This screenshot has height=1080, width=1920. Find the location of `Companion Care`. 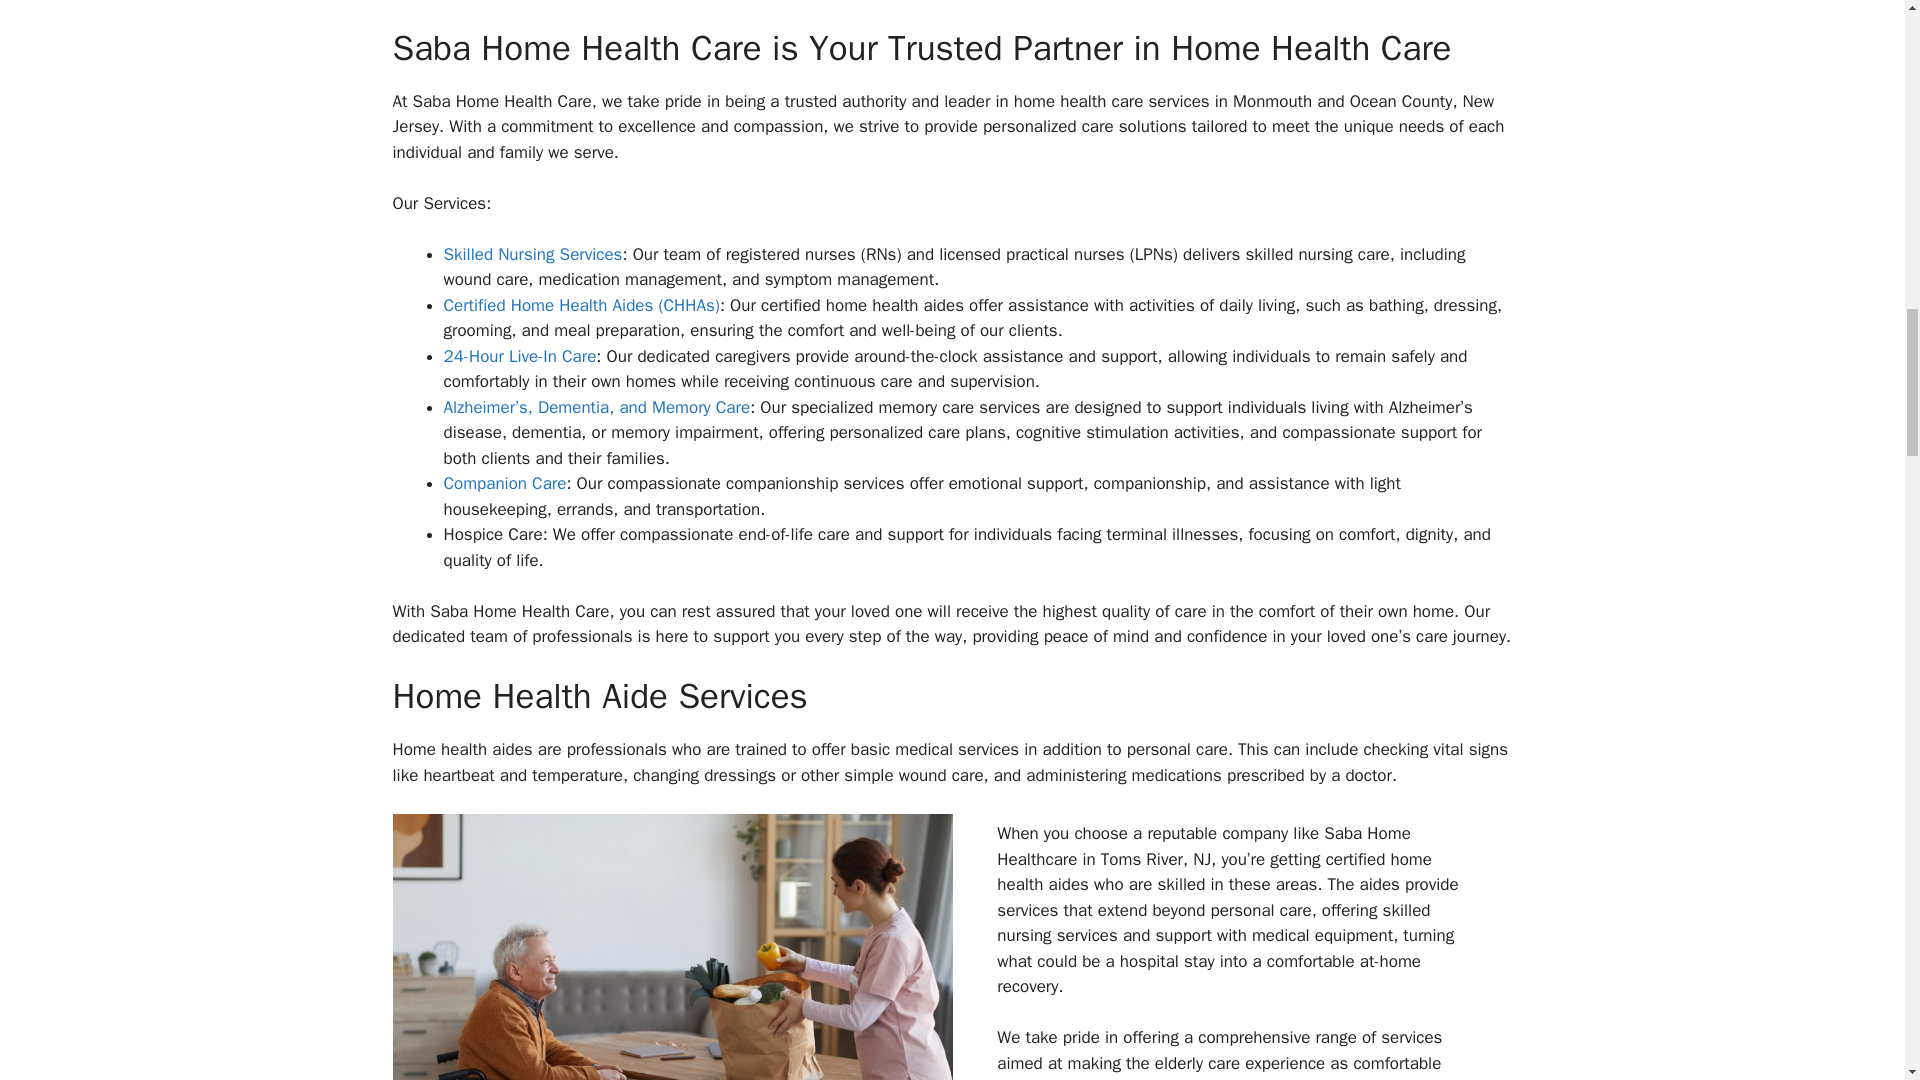

Companion Care is located at coordinates (504, 483).